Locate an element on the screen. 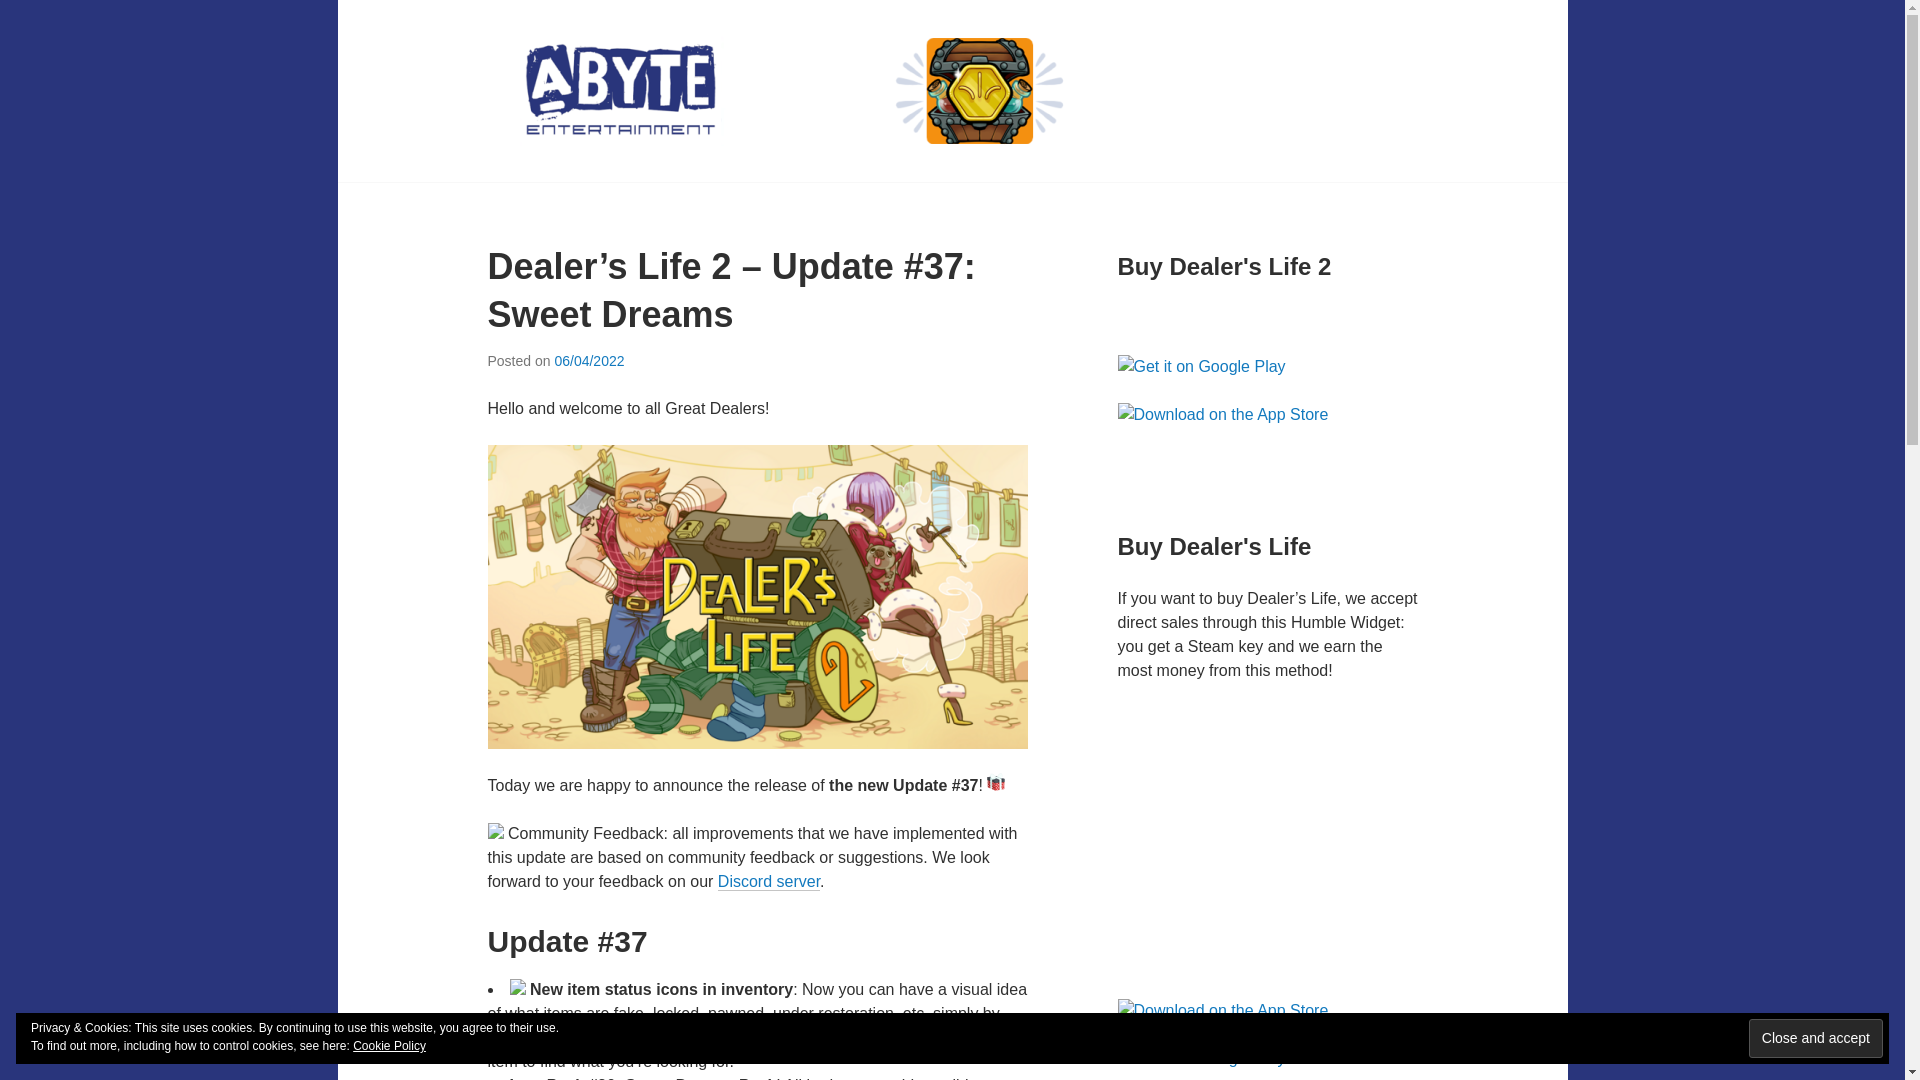 The image size is (1920, 1080). Discord server is located at coordinates (768, 882).